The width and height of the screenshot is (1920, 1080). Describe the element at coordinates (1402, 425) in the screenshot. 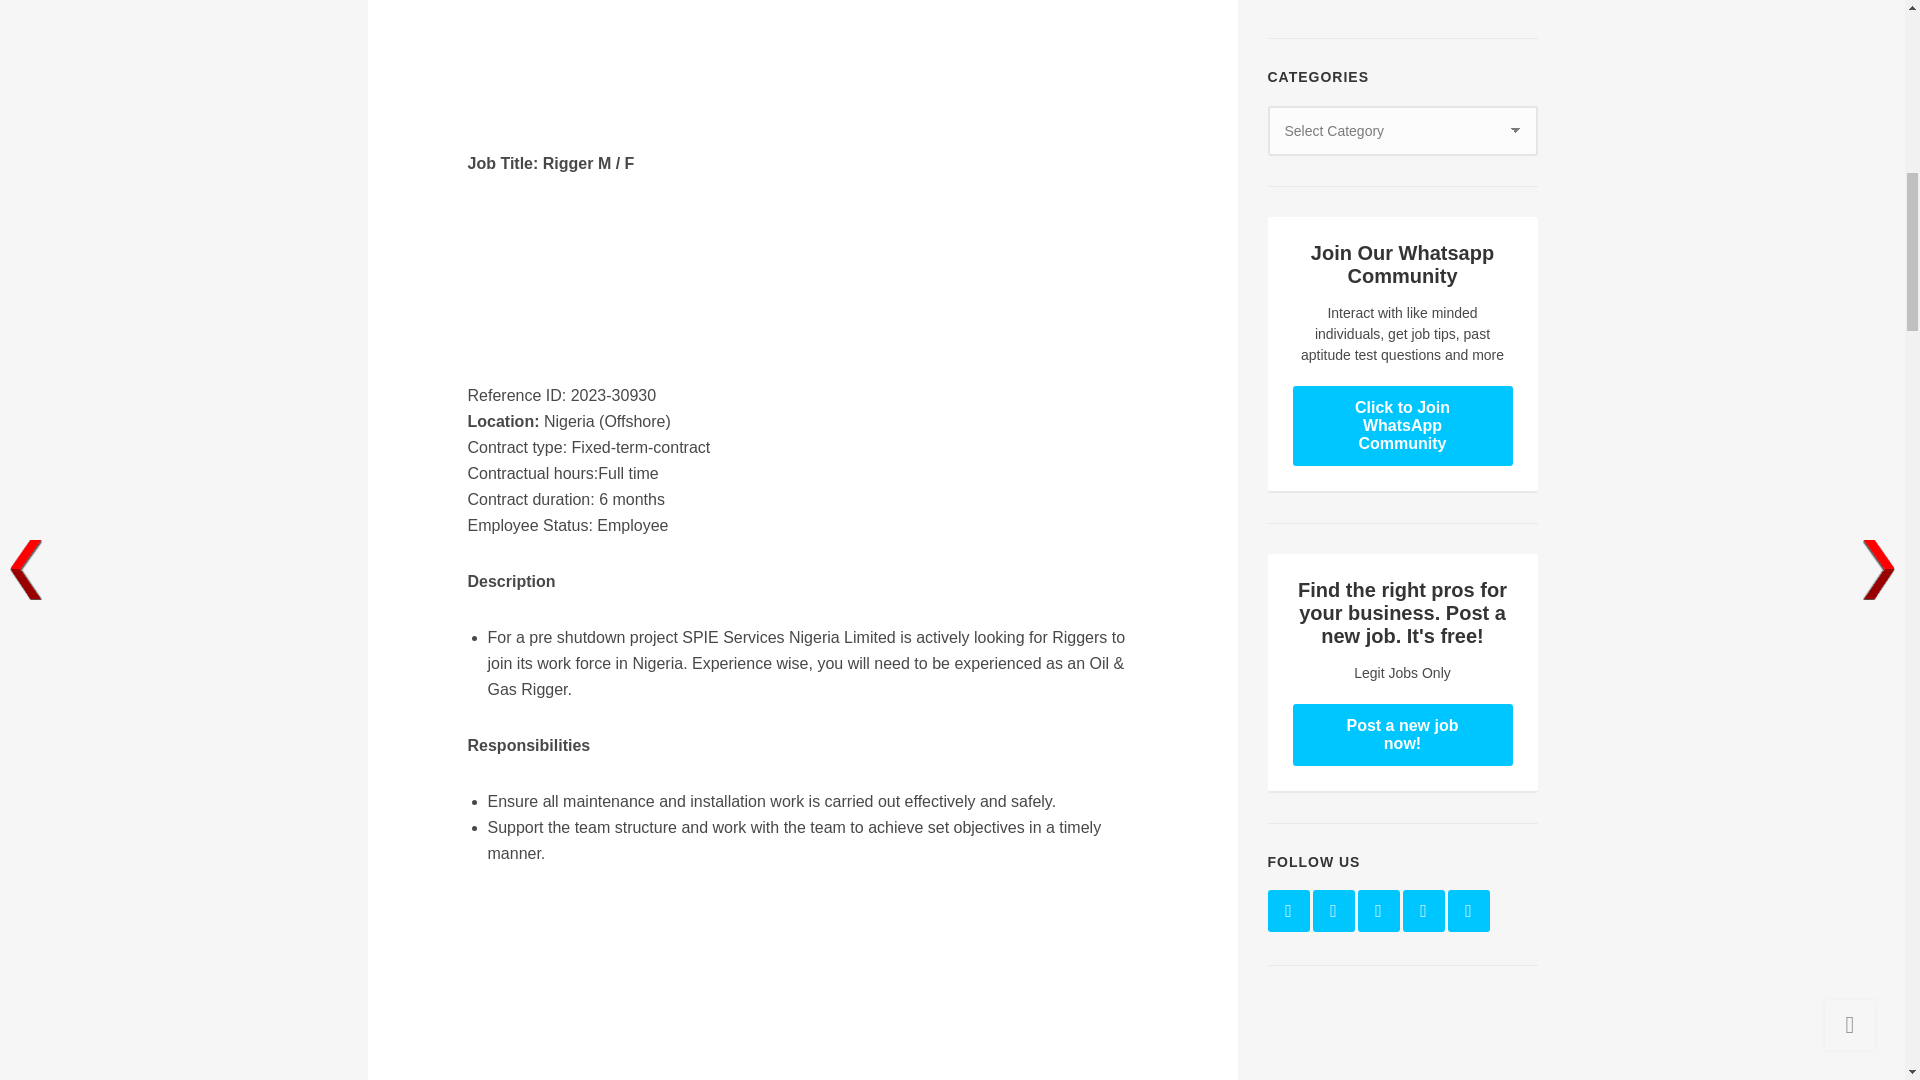

I see `Click to Join WhatsApp Community` at that location.